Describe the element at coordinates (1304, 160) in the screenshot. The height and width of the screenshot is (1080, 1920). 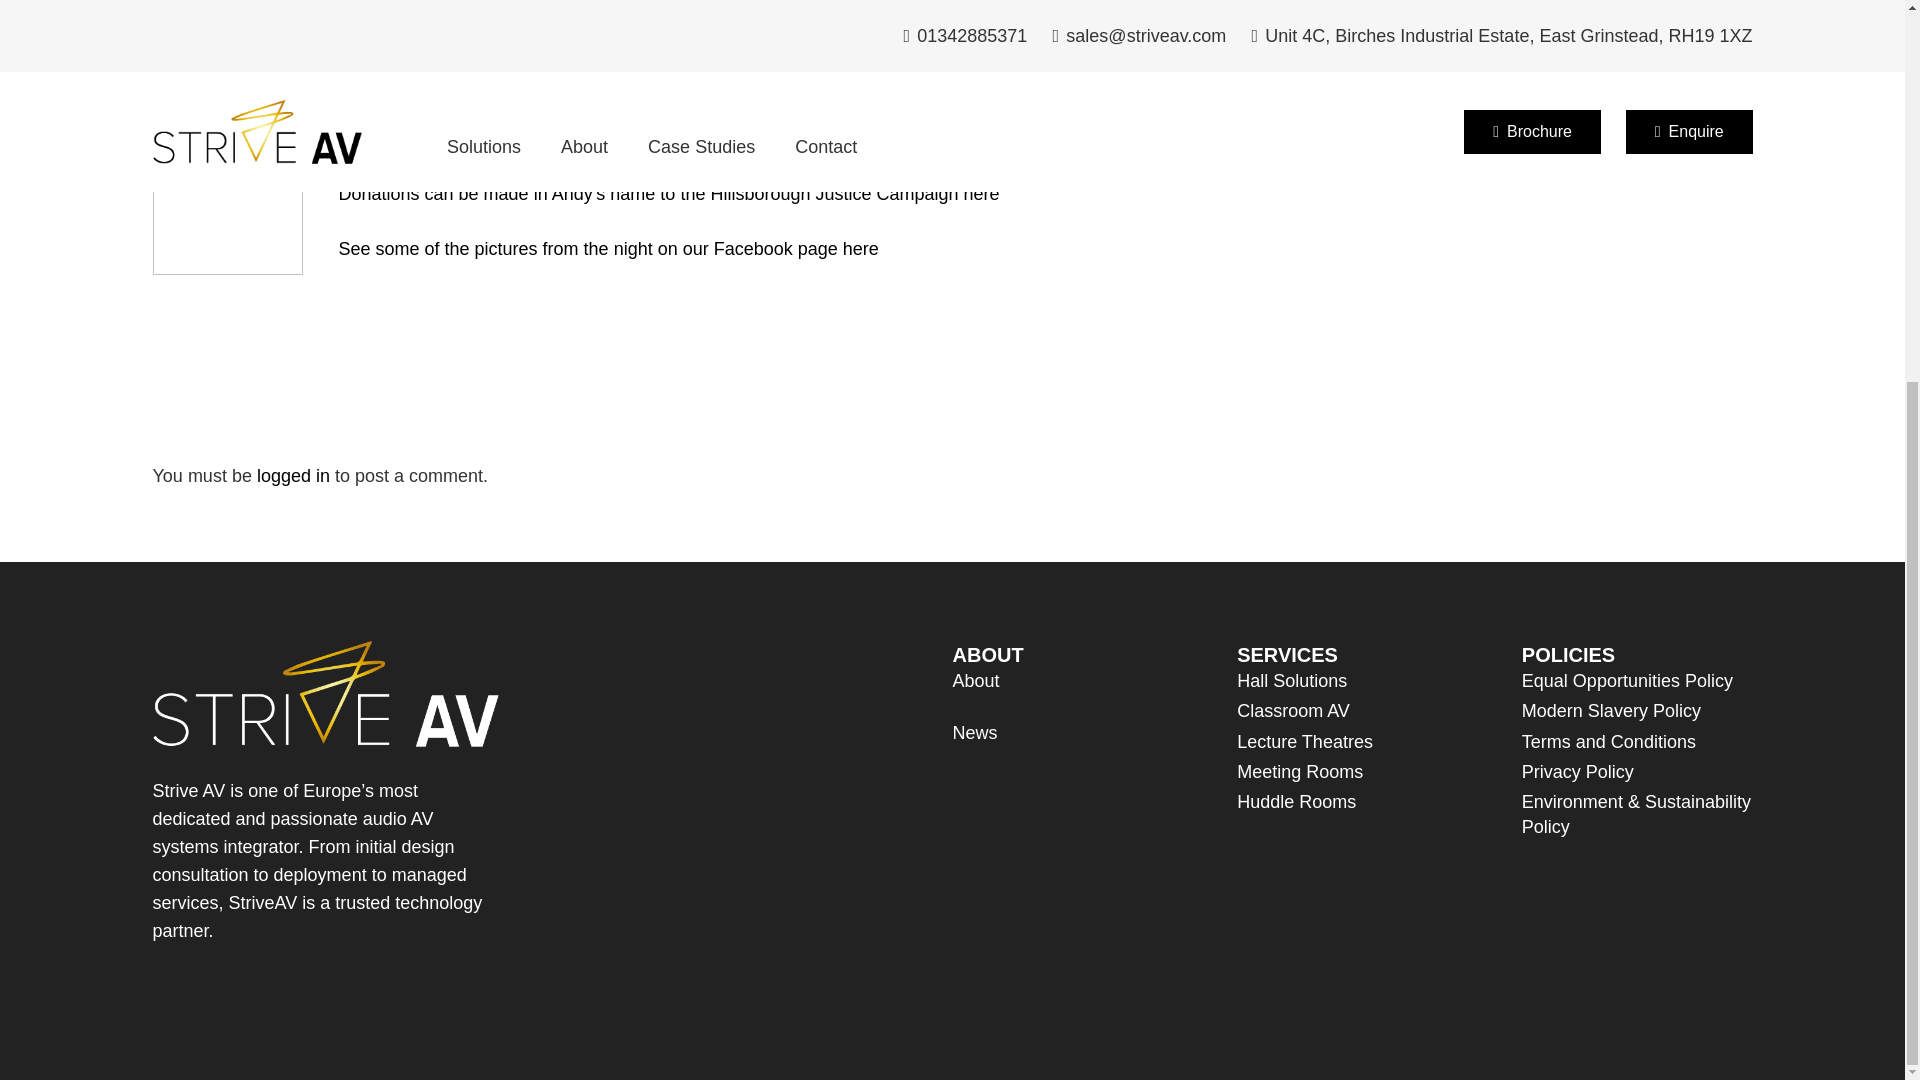
I see `Lecture Theatres` at that location.